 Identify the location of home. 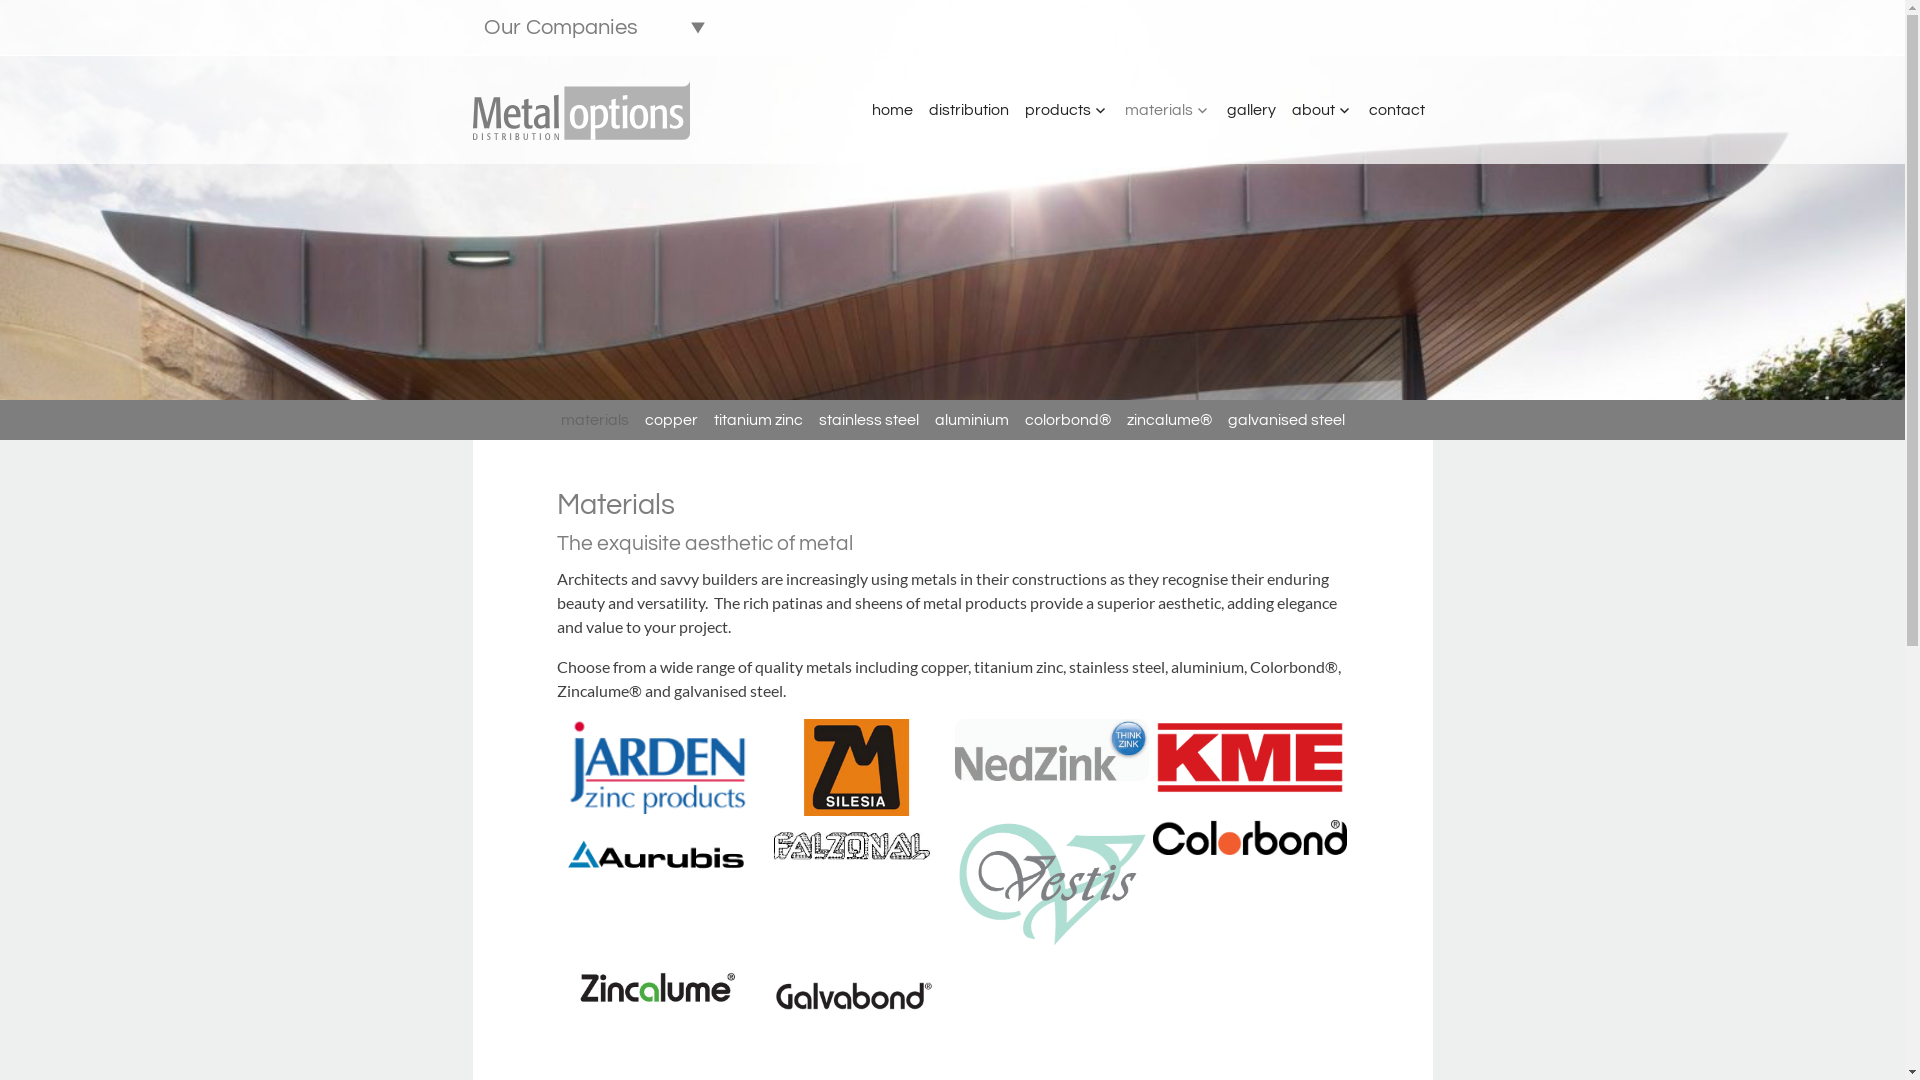
(892, 110).